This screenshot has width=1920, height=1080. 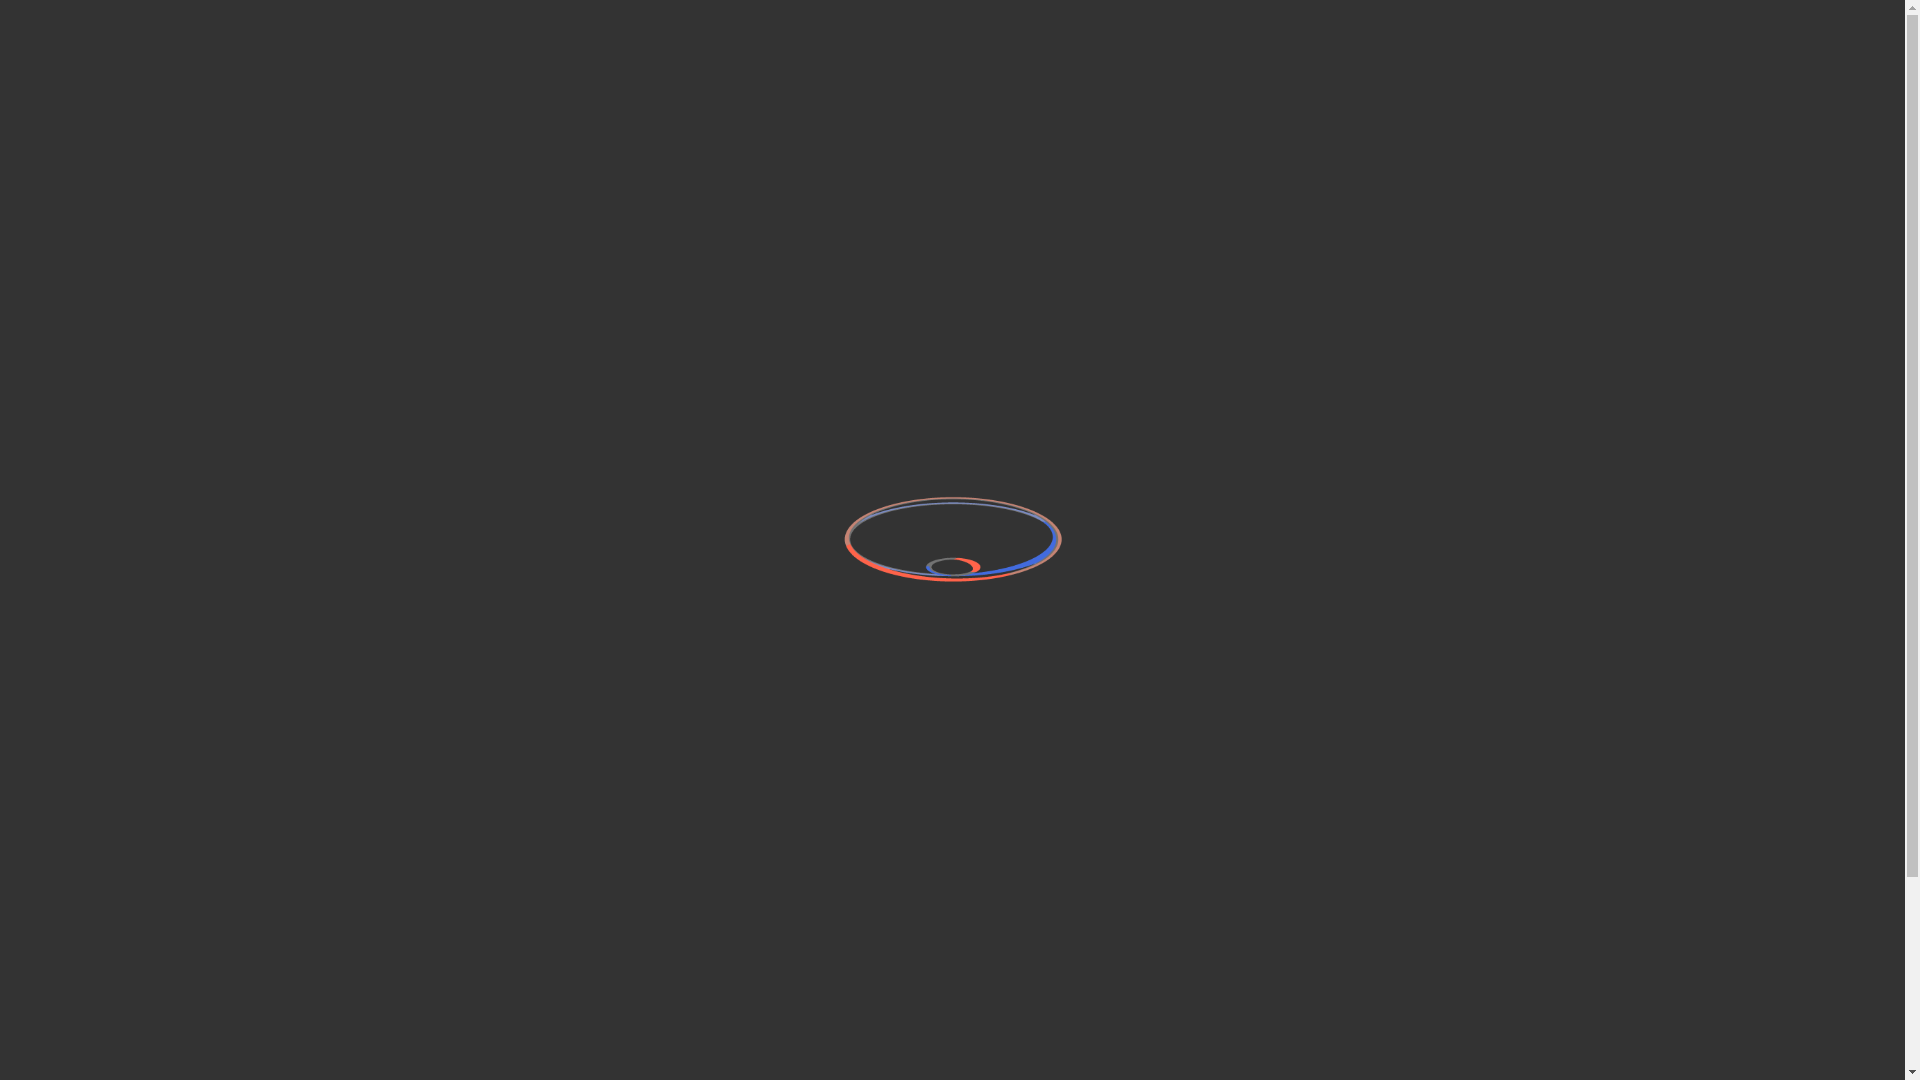 What do you see at coordinates (1782, 19) in the screenshot?
I see `Directory` at bounding box center [1782, 19].